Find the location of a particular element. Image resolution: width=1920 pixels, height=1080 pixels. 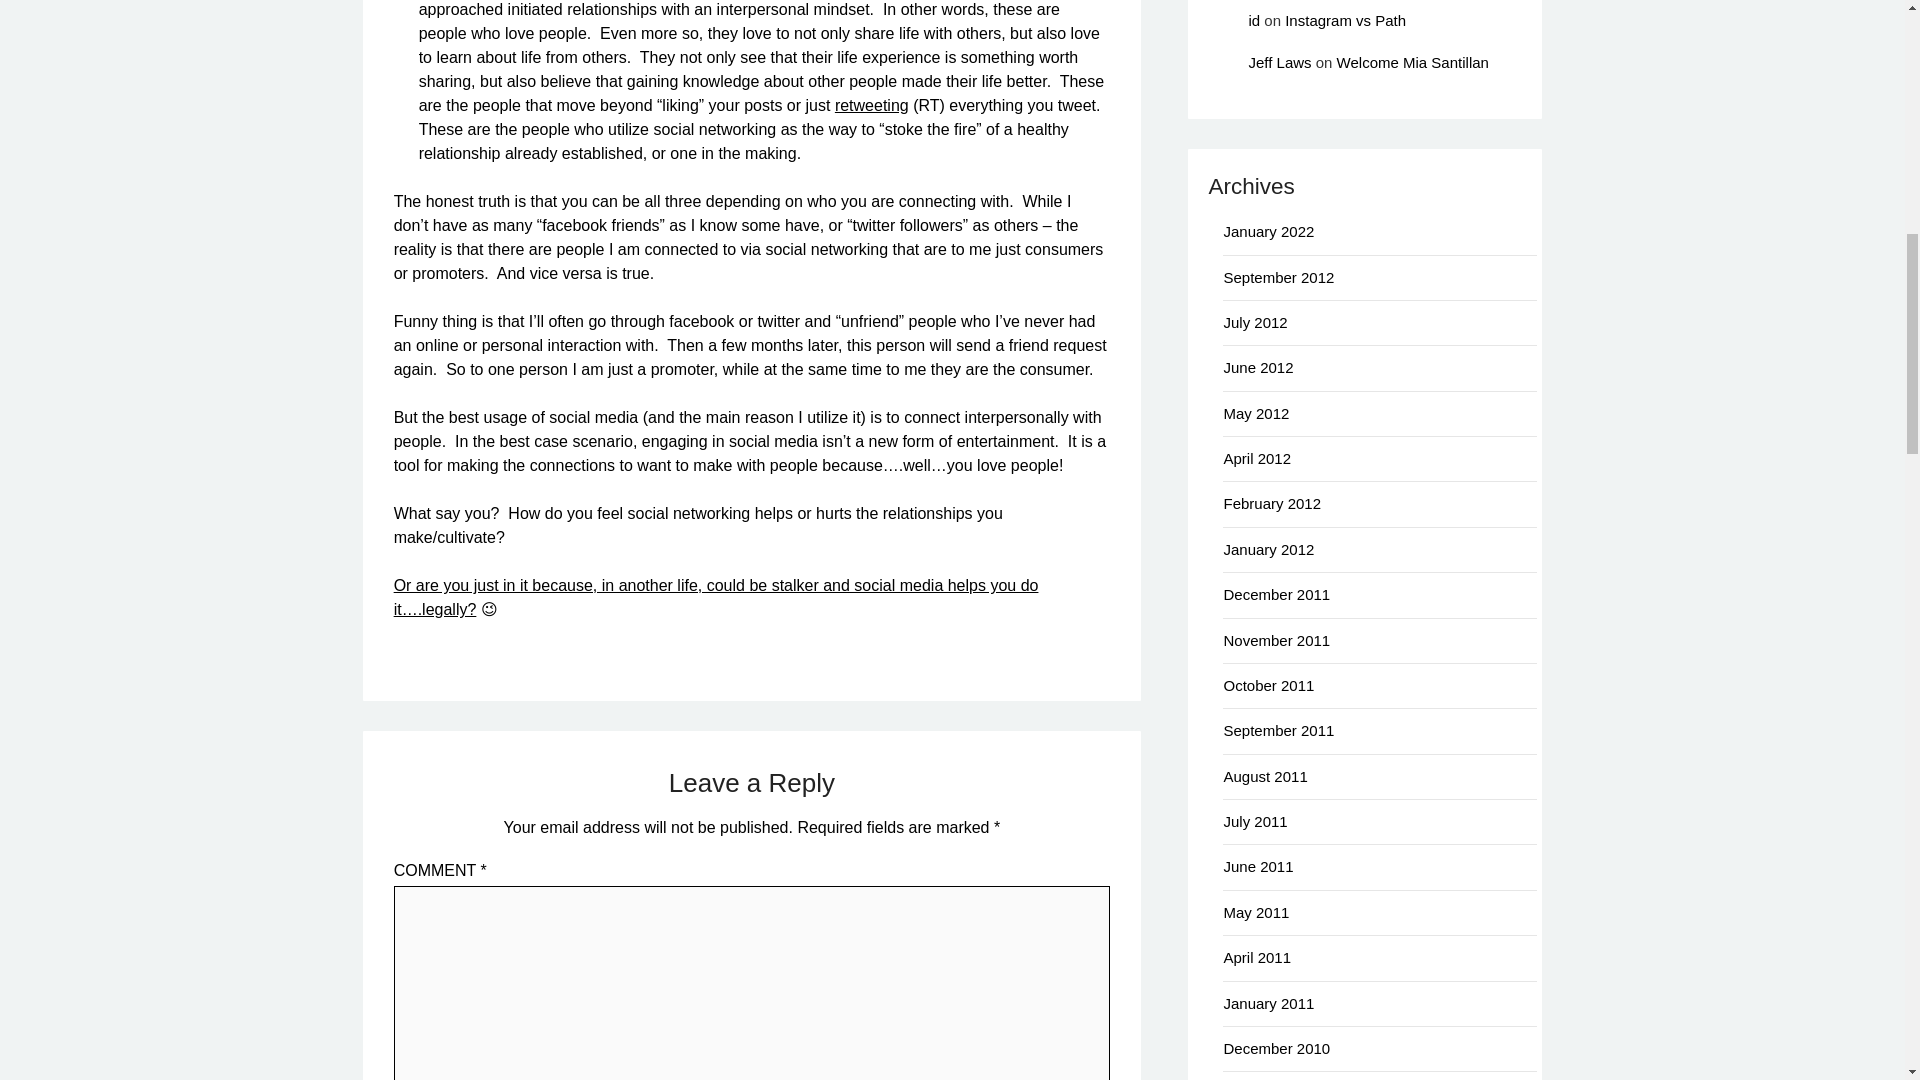

June 2012 is located at coordinates (1258, 366).